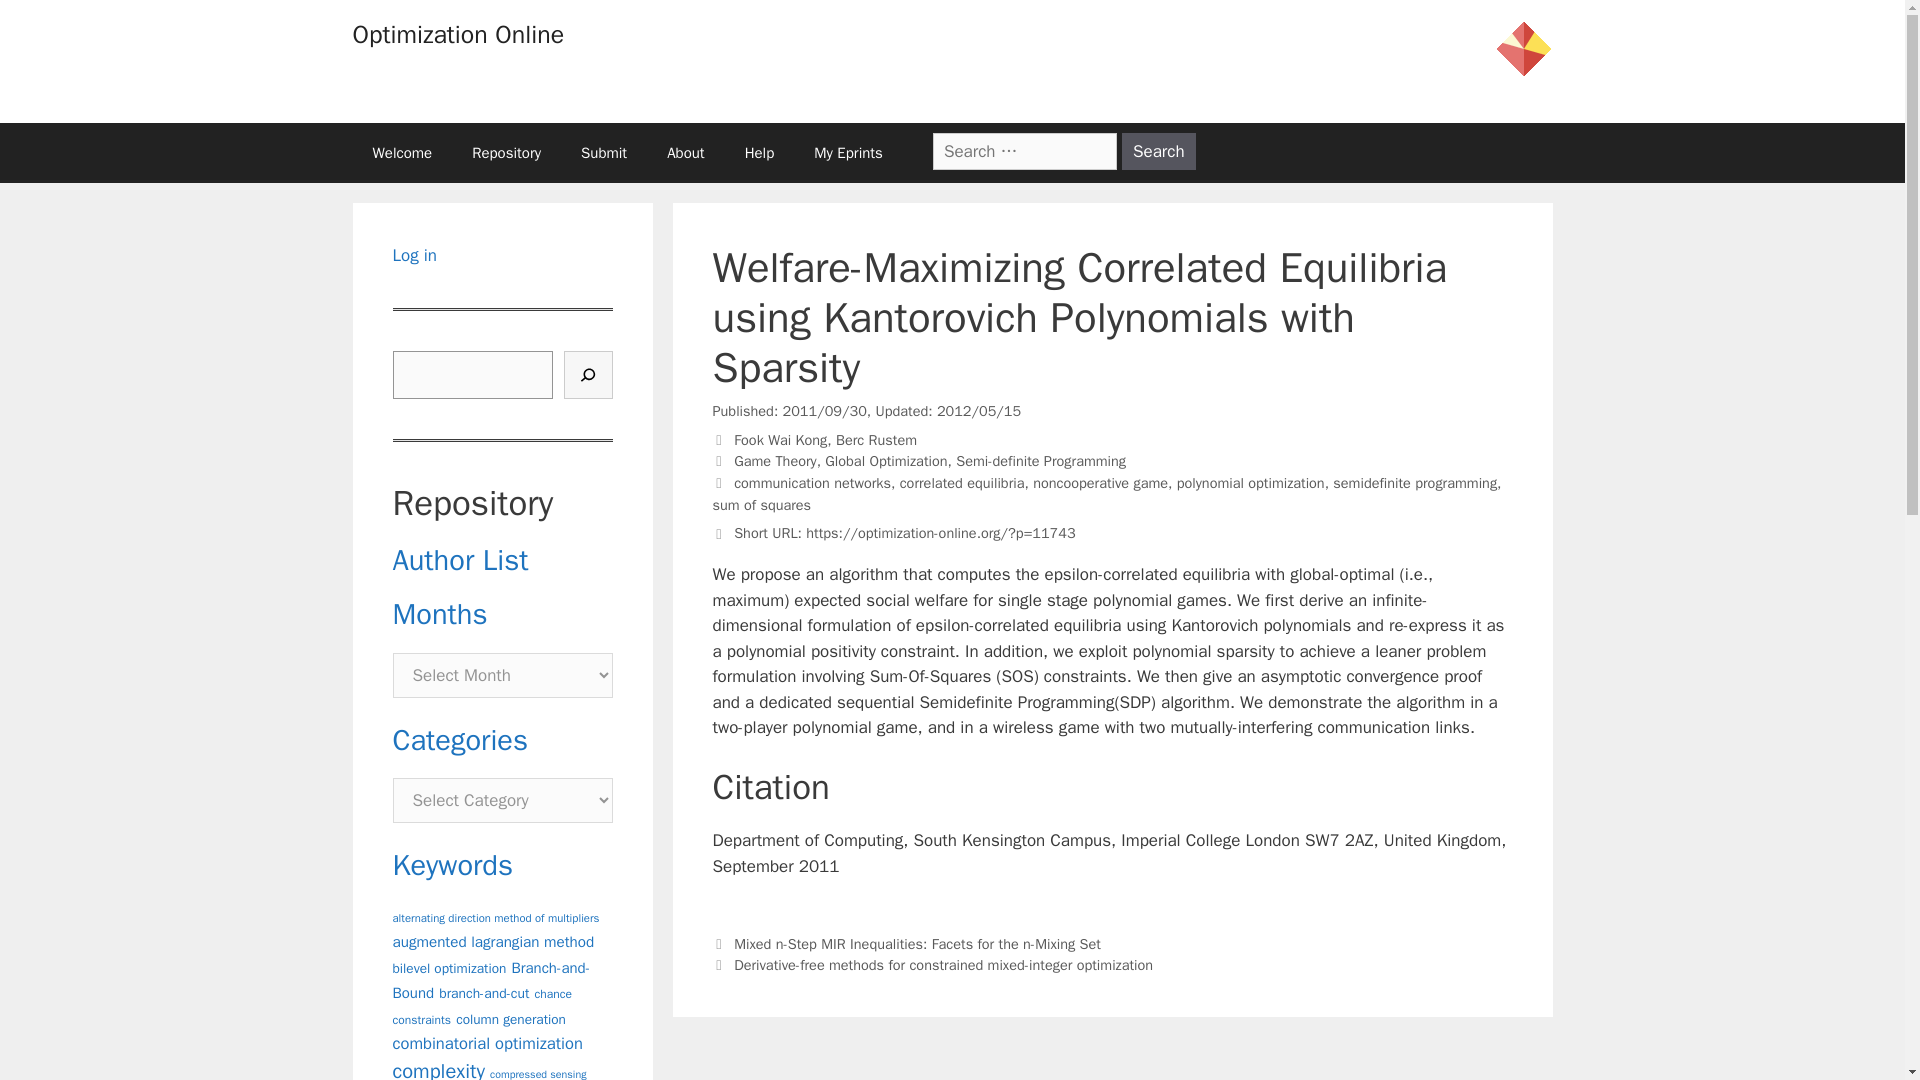  Describe the element at coordinates (437, 1070) in the screenshot. I see `complexity` at that location.